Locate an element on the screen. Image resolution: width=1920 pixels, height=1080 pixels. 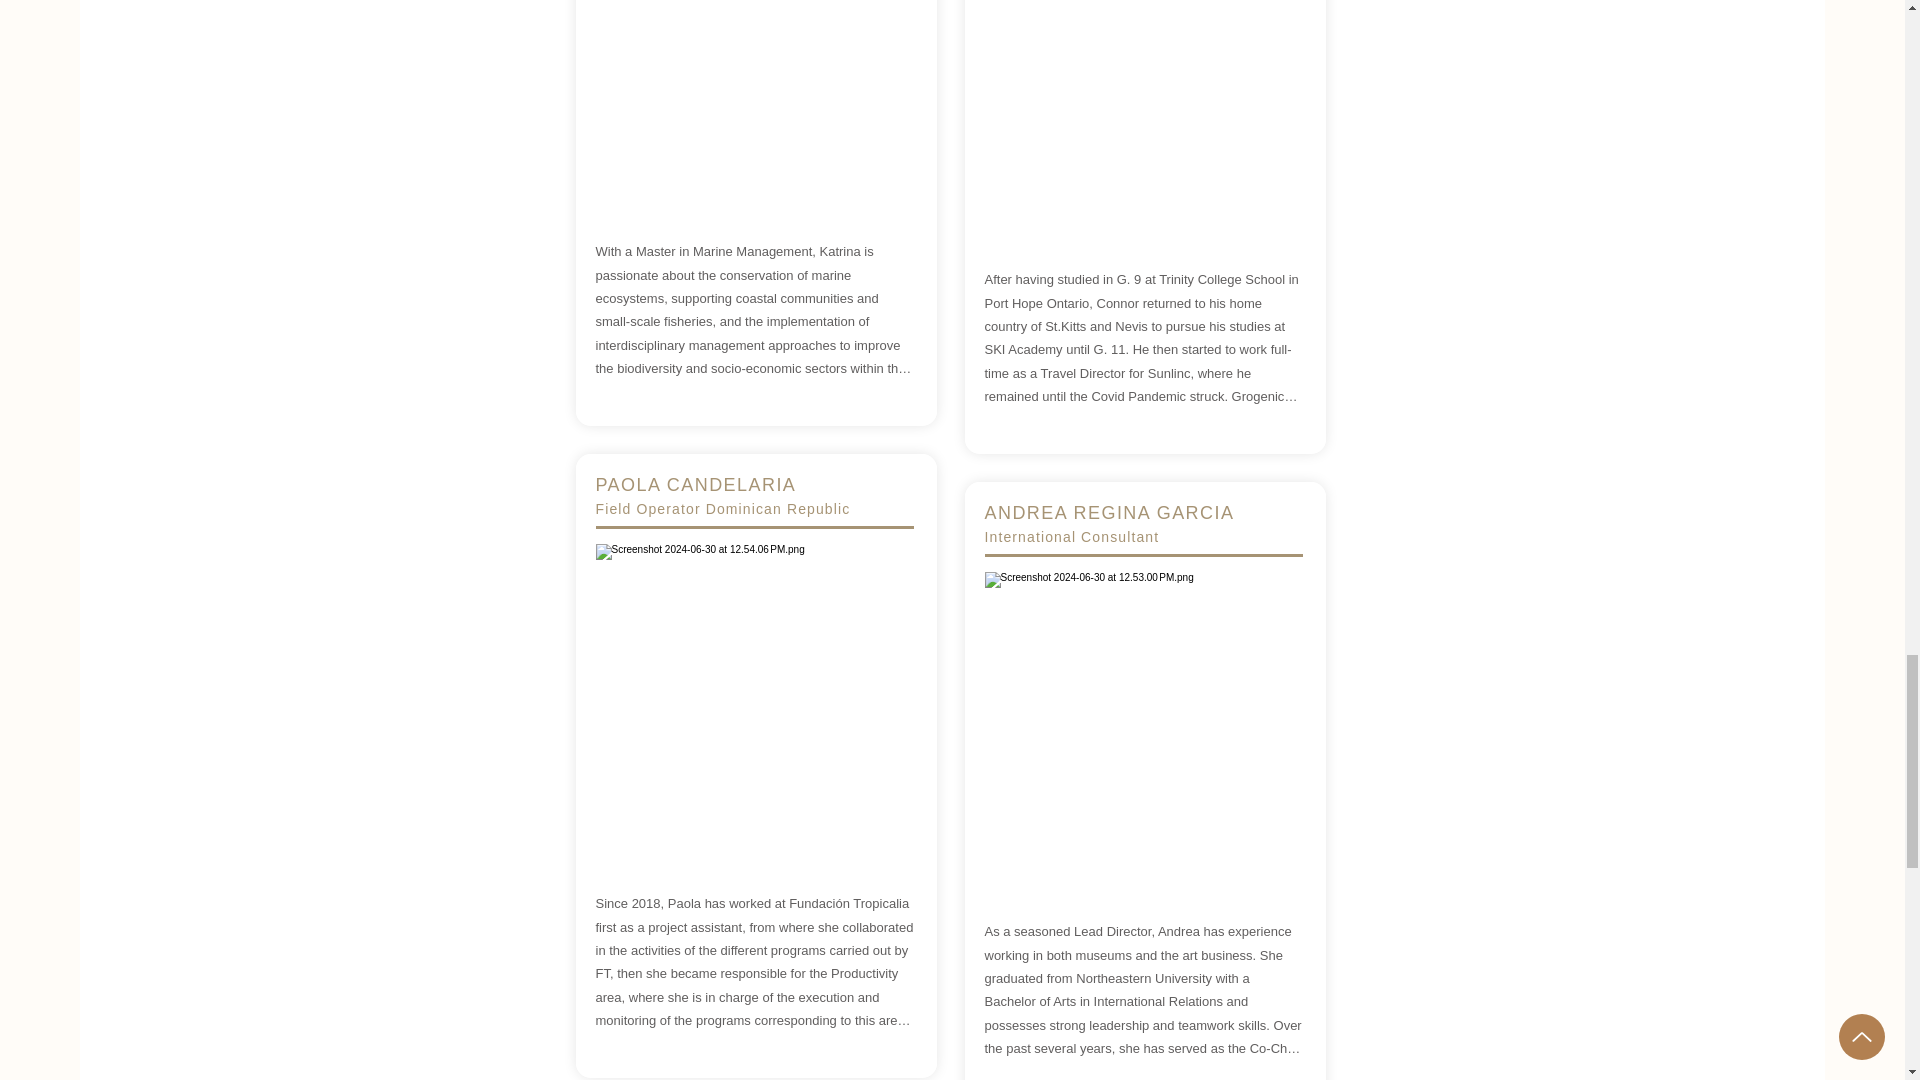
Paola Candelaria is located at coordinates (754, 702).